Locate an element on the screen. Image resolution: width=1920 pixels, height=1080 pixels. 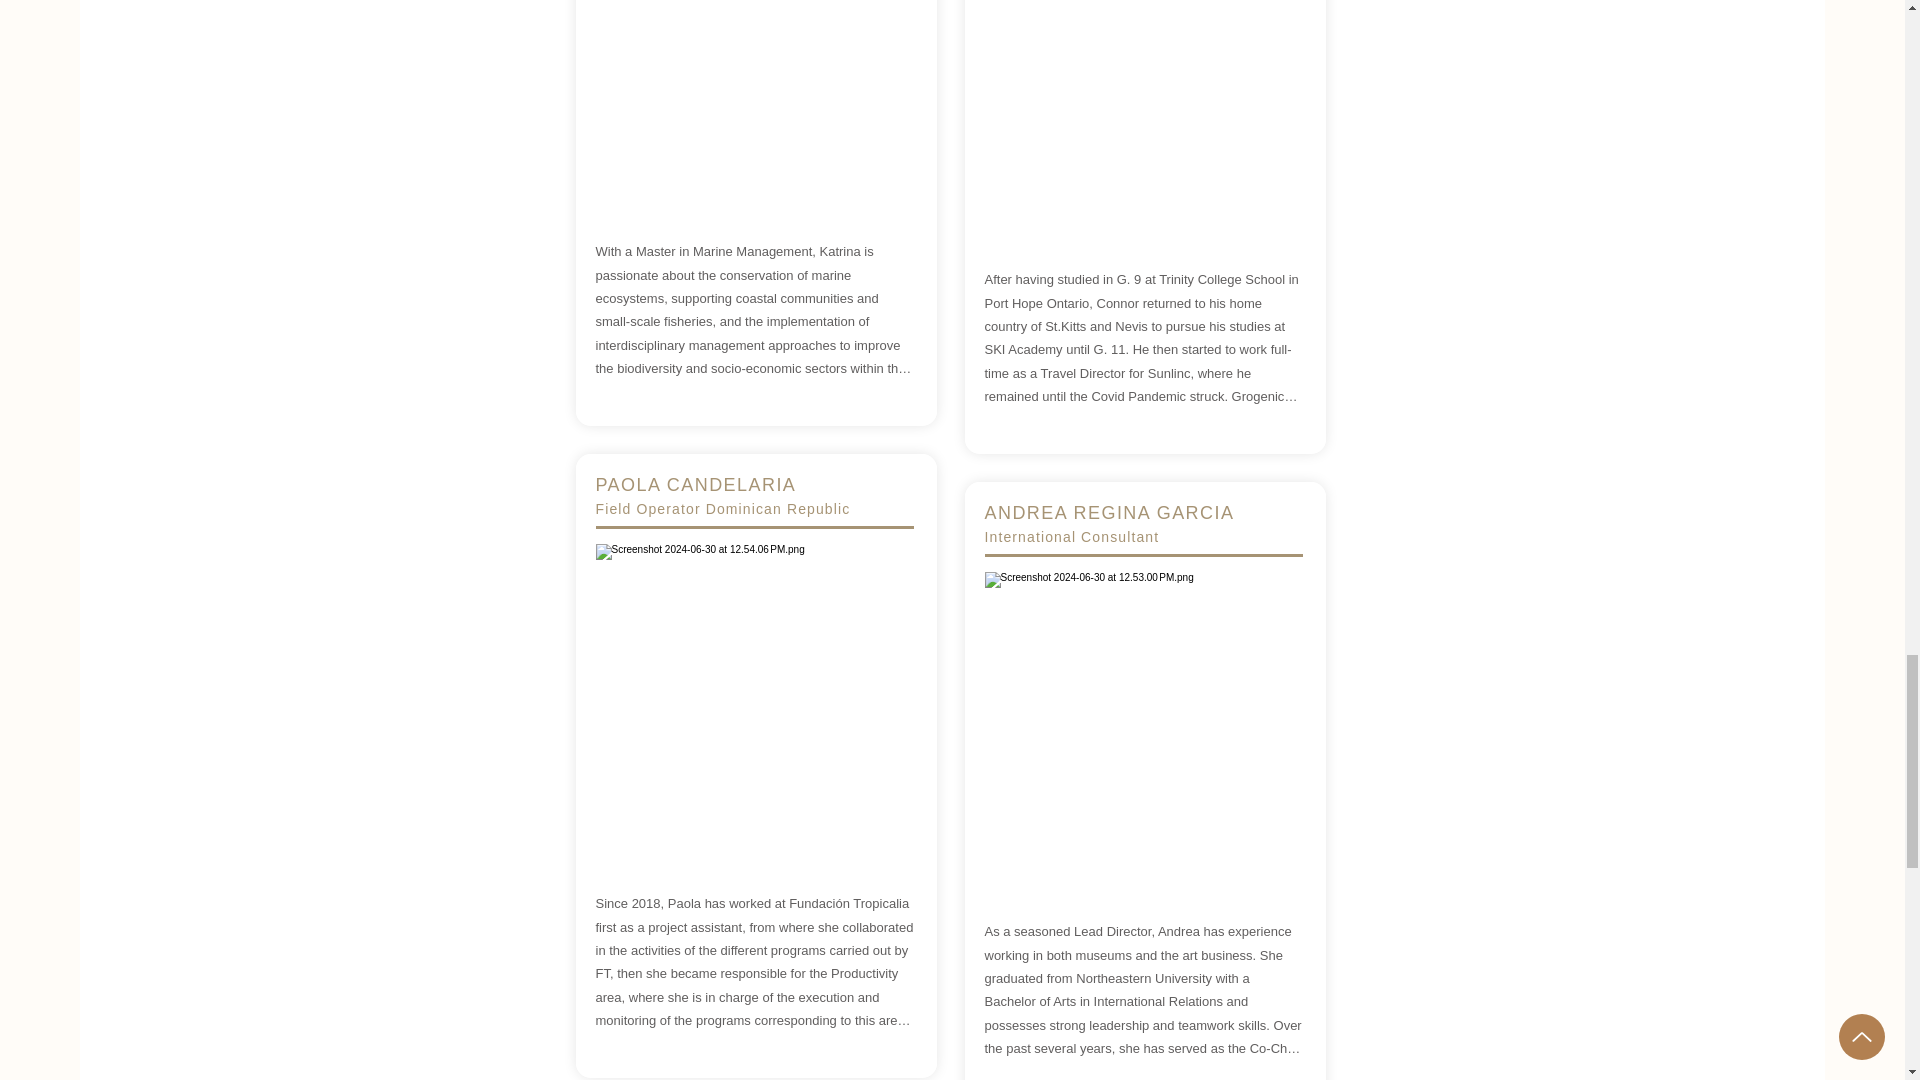
Paola Candelaria is located at coordinates (754, 702).